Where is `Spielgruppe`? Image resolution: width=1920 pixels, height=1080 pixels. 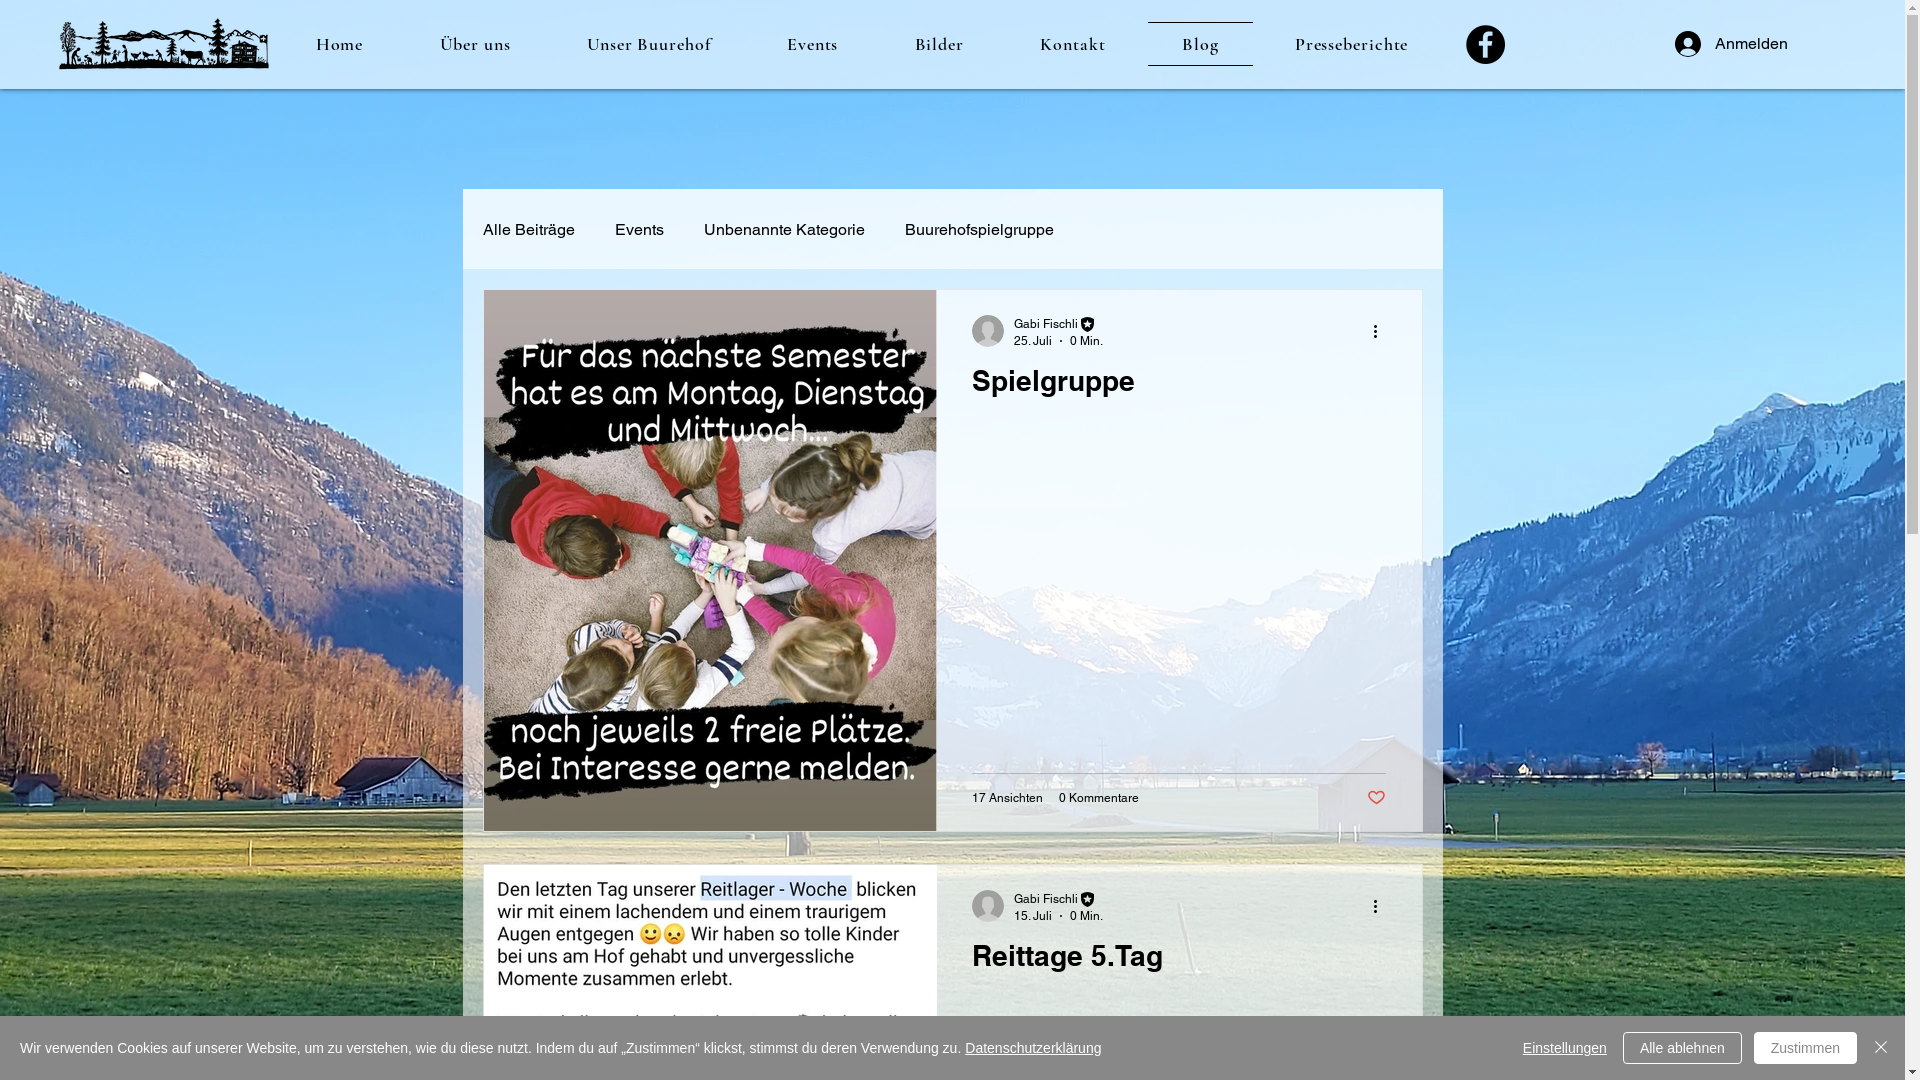
Spielgruppe is located at coordinates (1179, 386).